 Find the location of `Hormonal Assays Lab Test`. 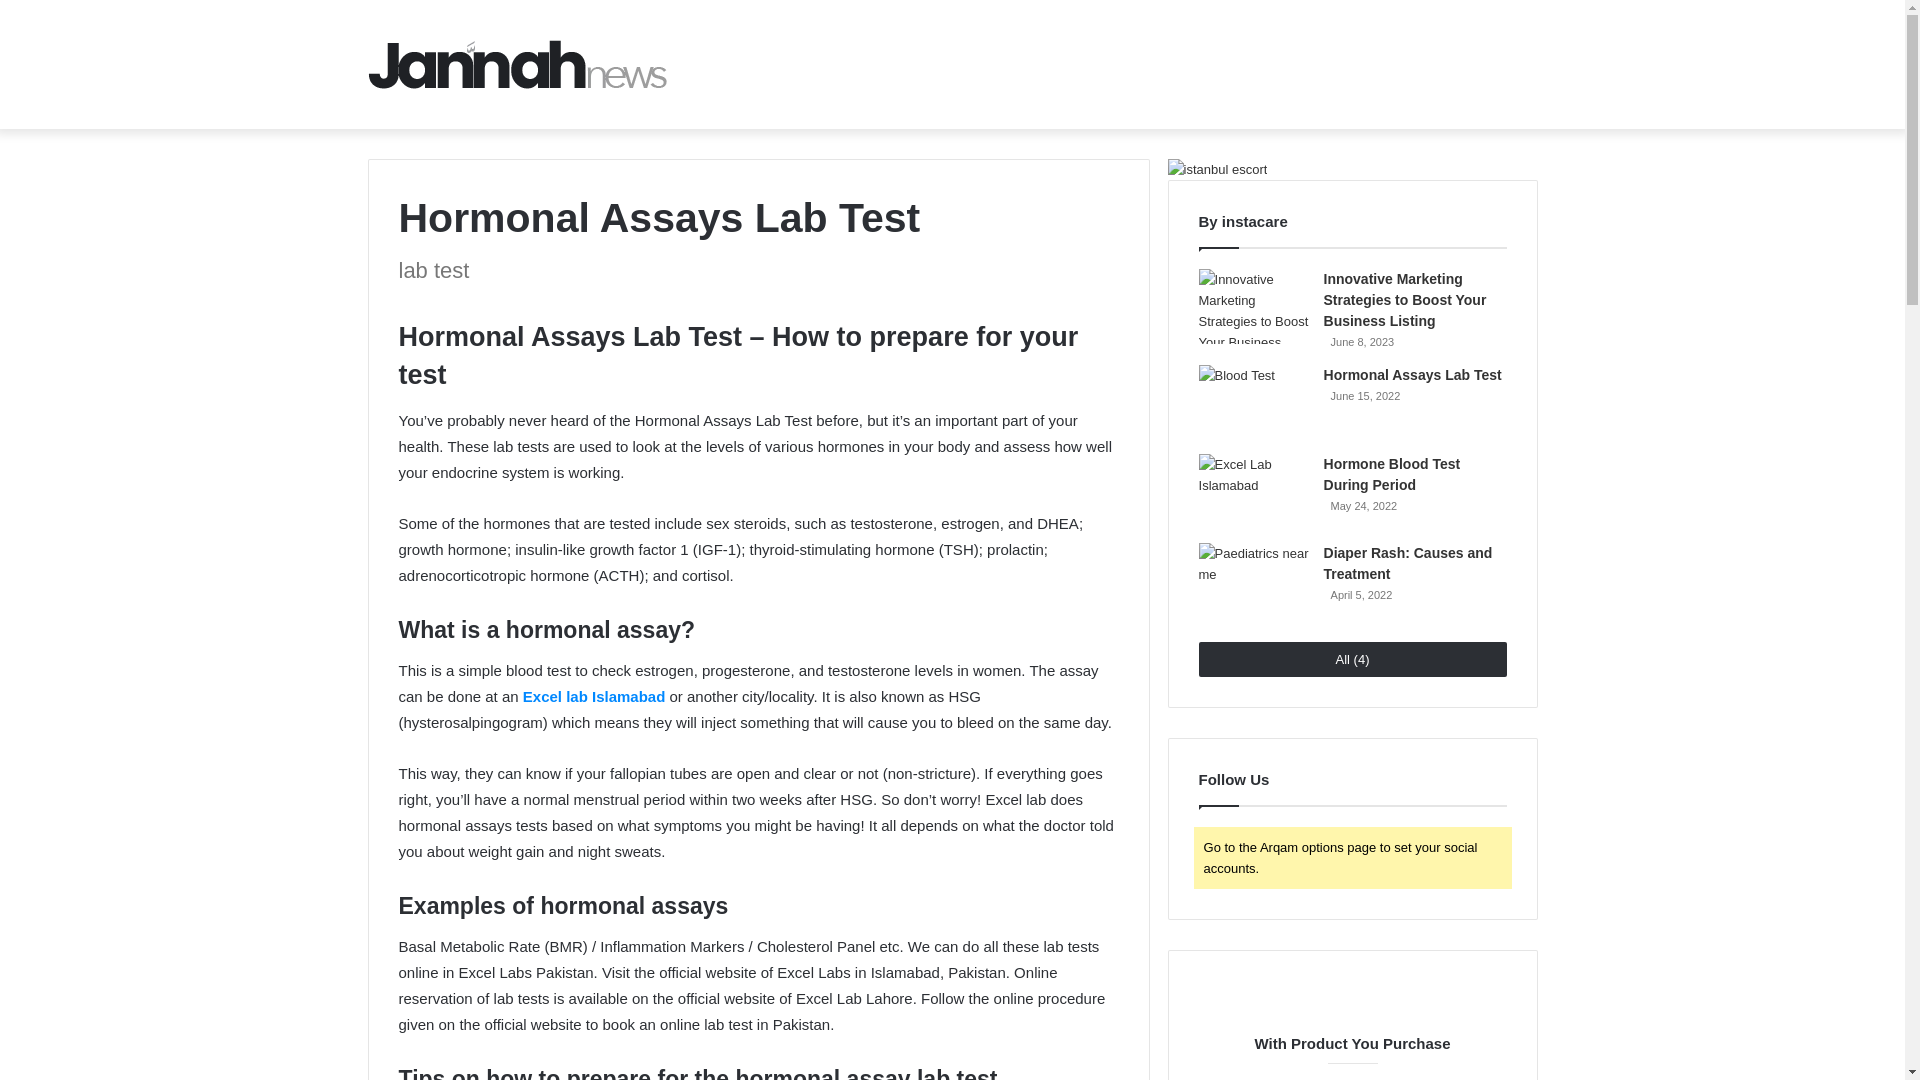

Hormonal Assays Lab Test is located at coordinates (1412, 375).